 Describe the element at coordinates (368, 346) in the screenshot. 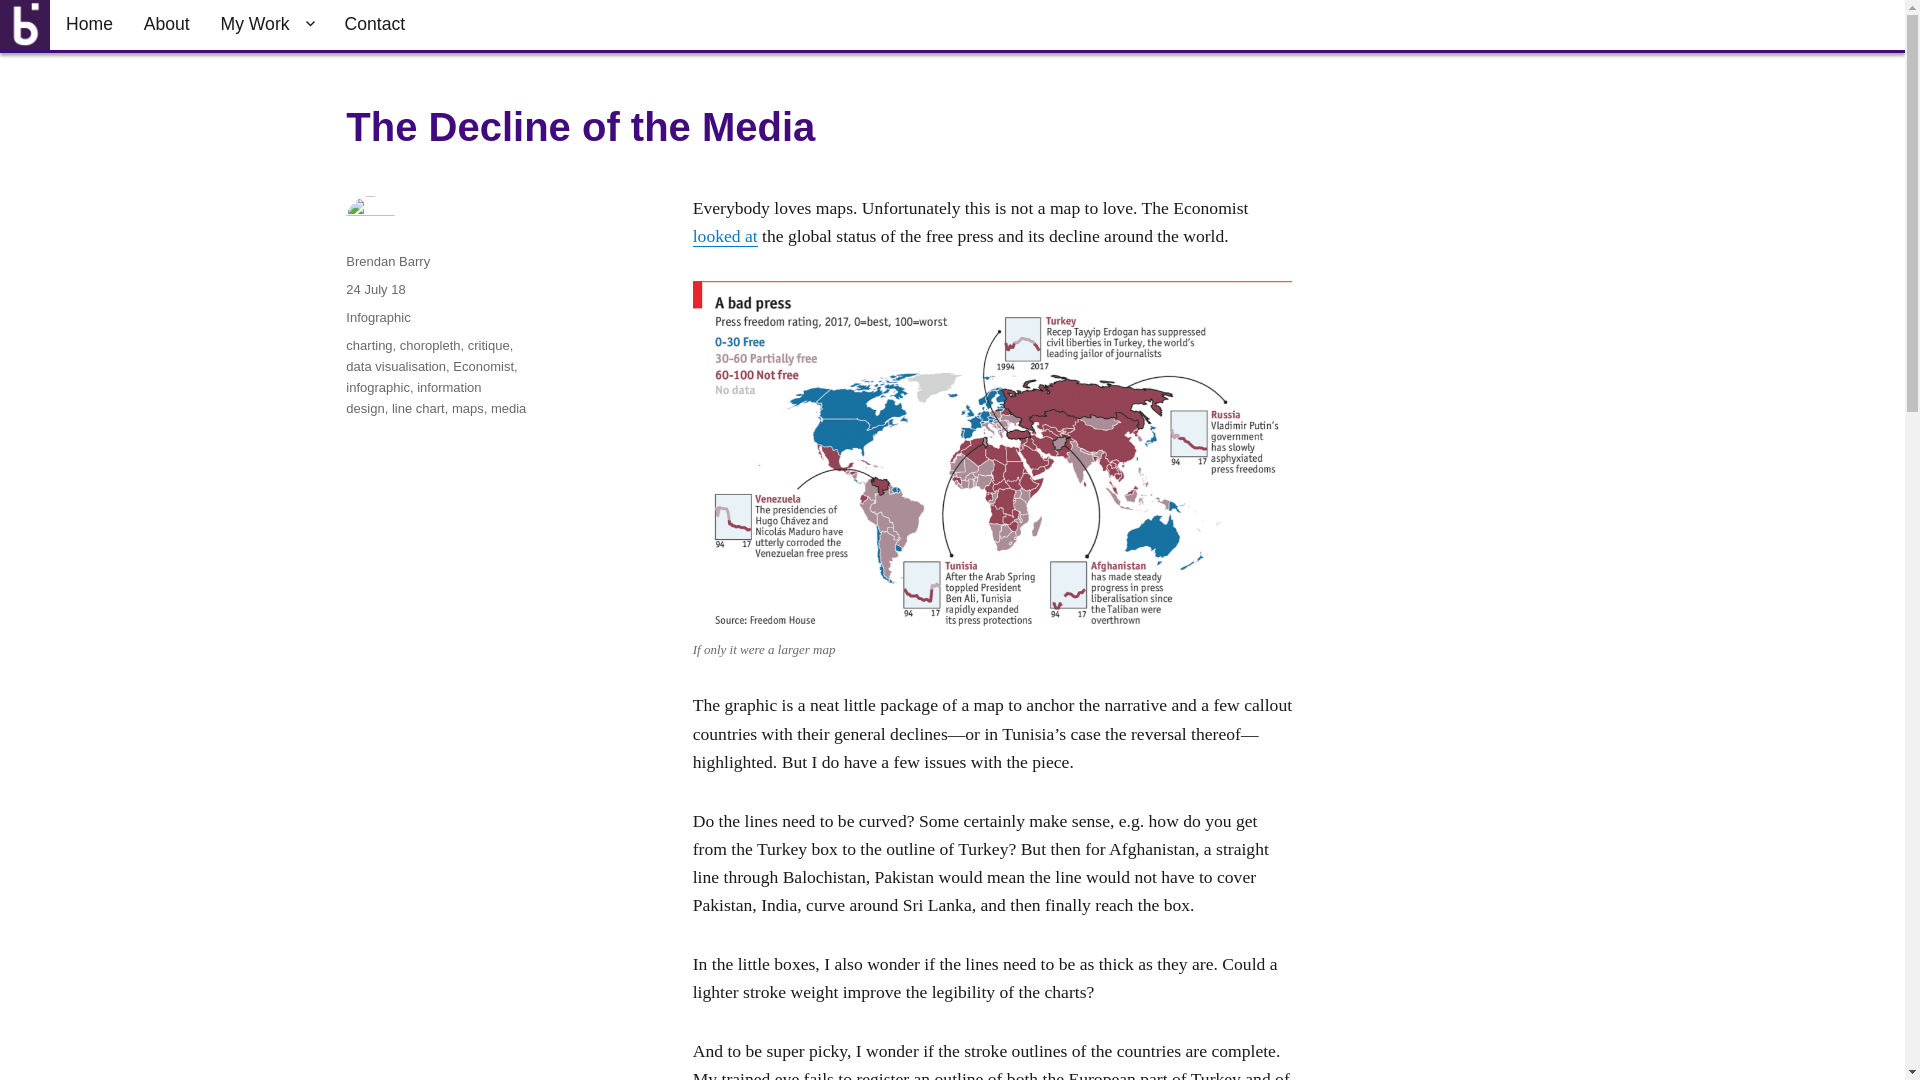

I see `charting` at that location.